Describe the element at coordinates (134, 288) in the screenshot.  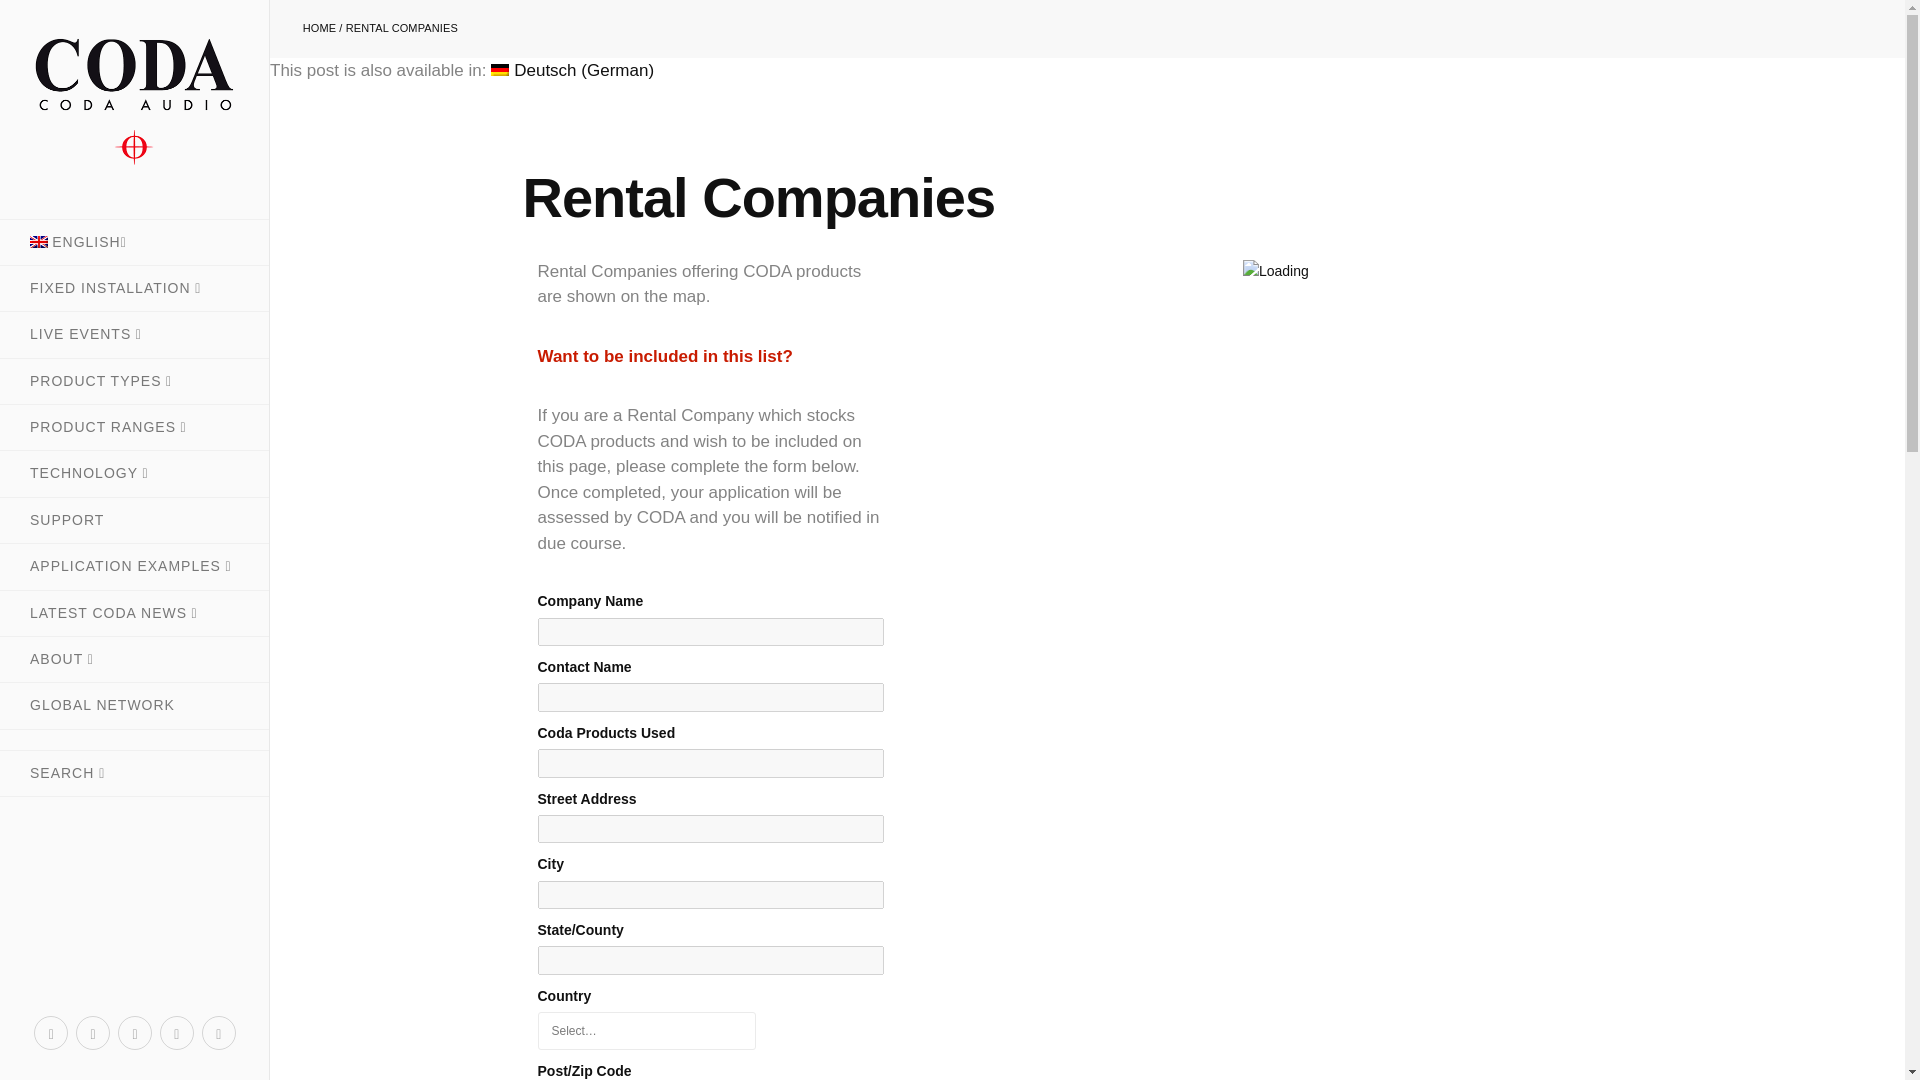
I see `FIXED INSTALLATION` at that location.